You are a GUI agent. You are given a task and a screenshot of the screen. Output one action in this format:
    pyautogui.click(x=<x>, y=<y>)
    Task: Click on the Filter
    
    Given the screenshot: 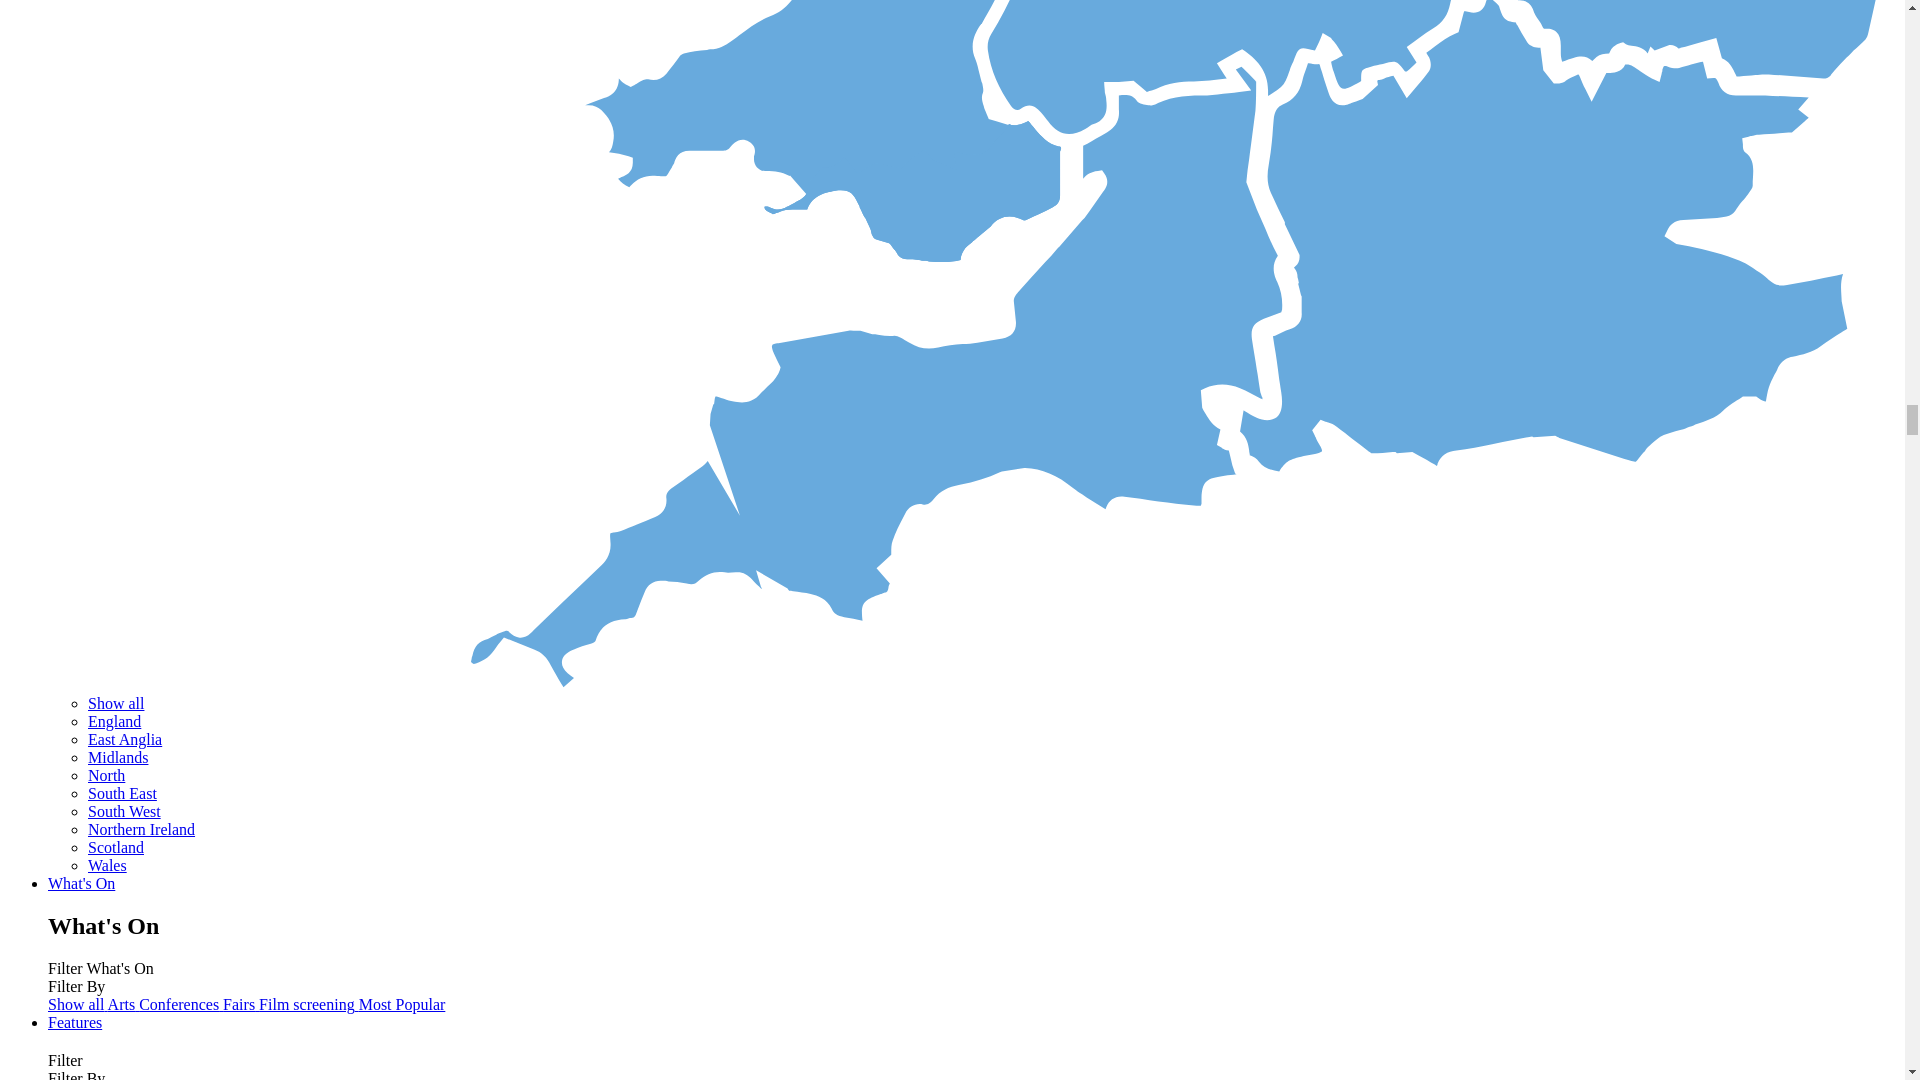 What is the action you would take?
    pyautogui.click(x=65, y=1060)
    